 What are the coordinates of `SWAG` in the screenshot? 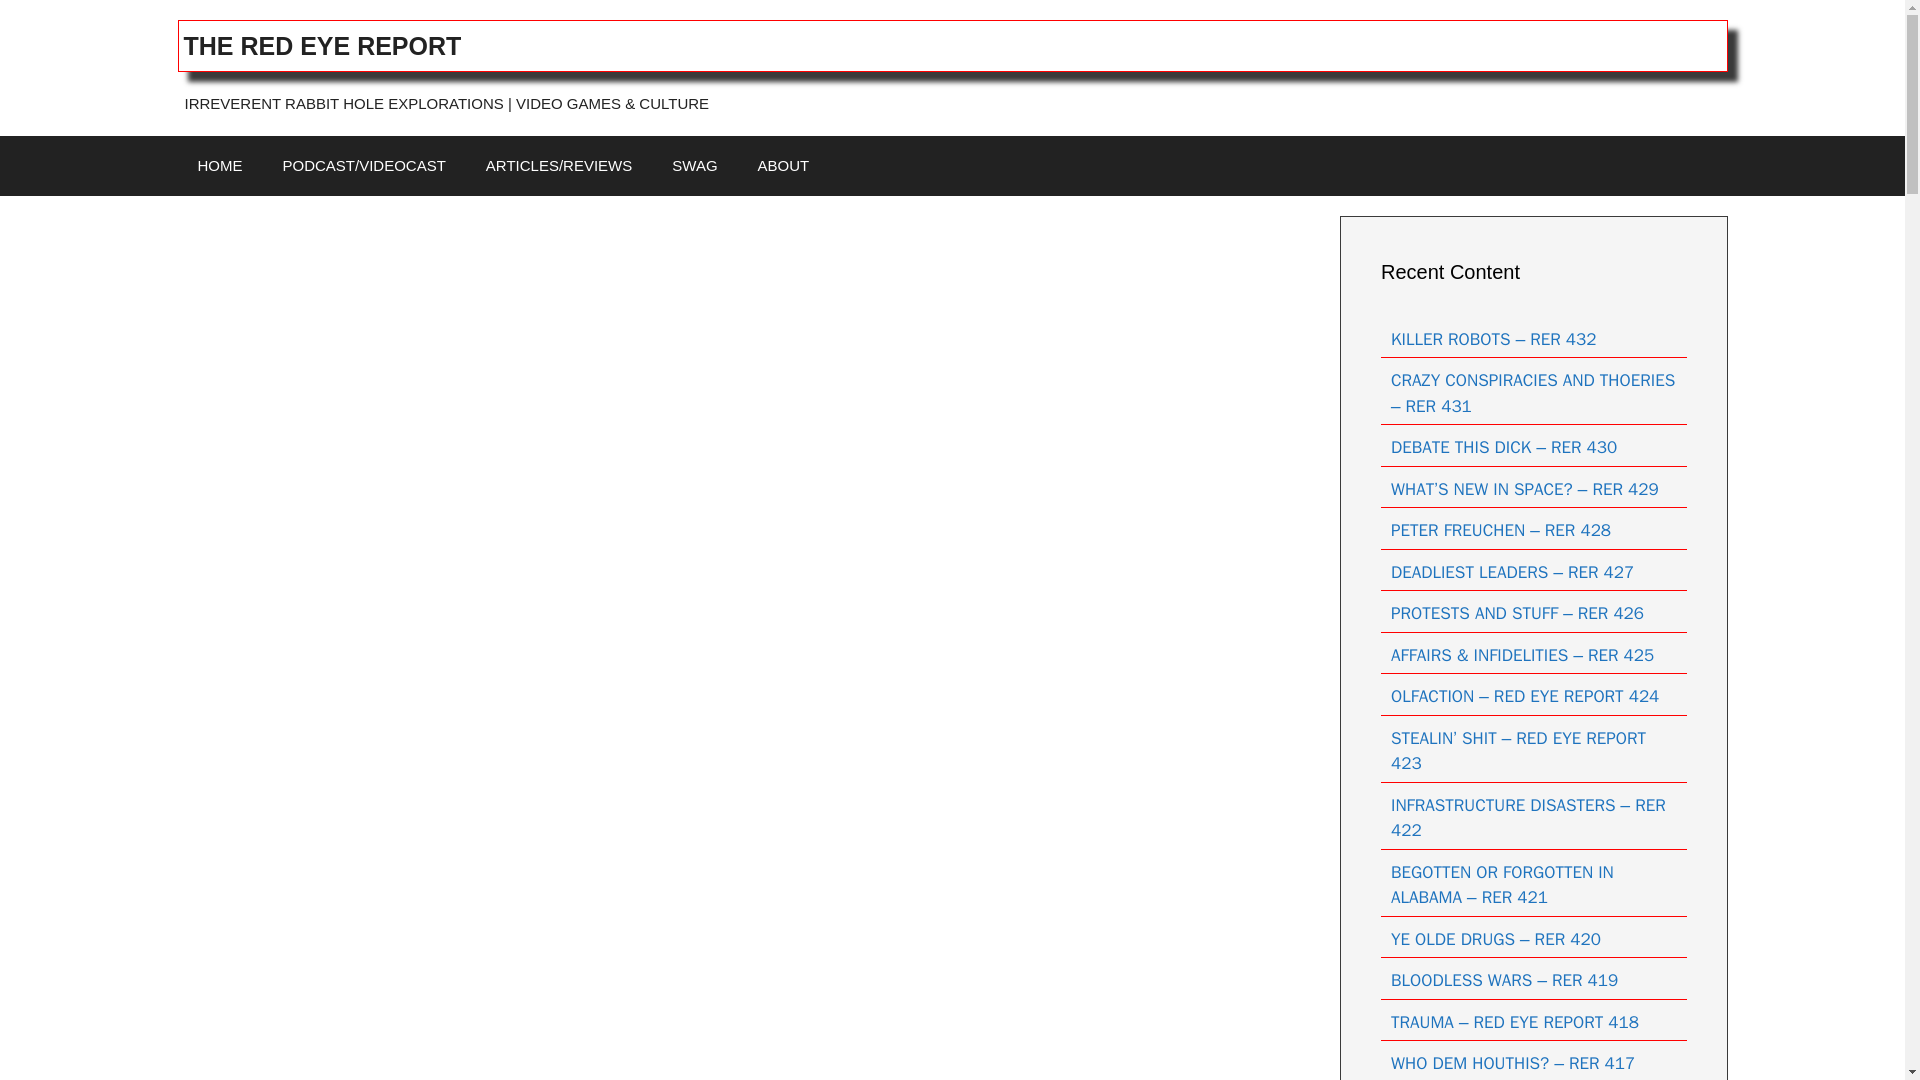 It's located at (694, 166).